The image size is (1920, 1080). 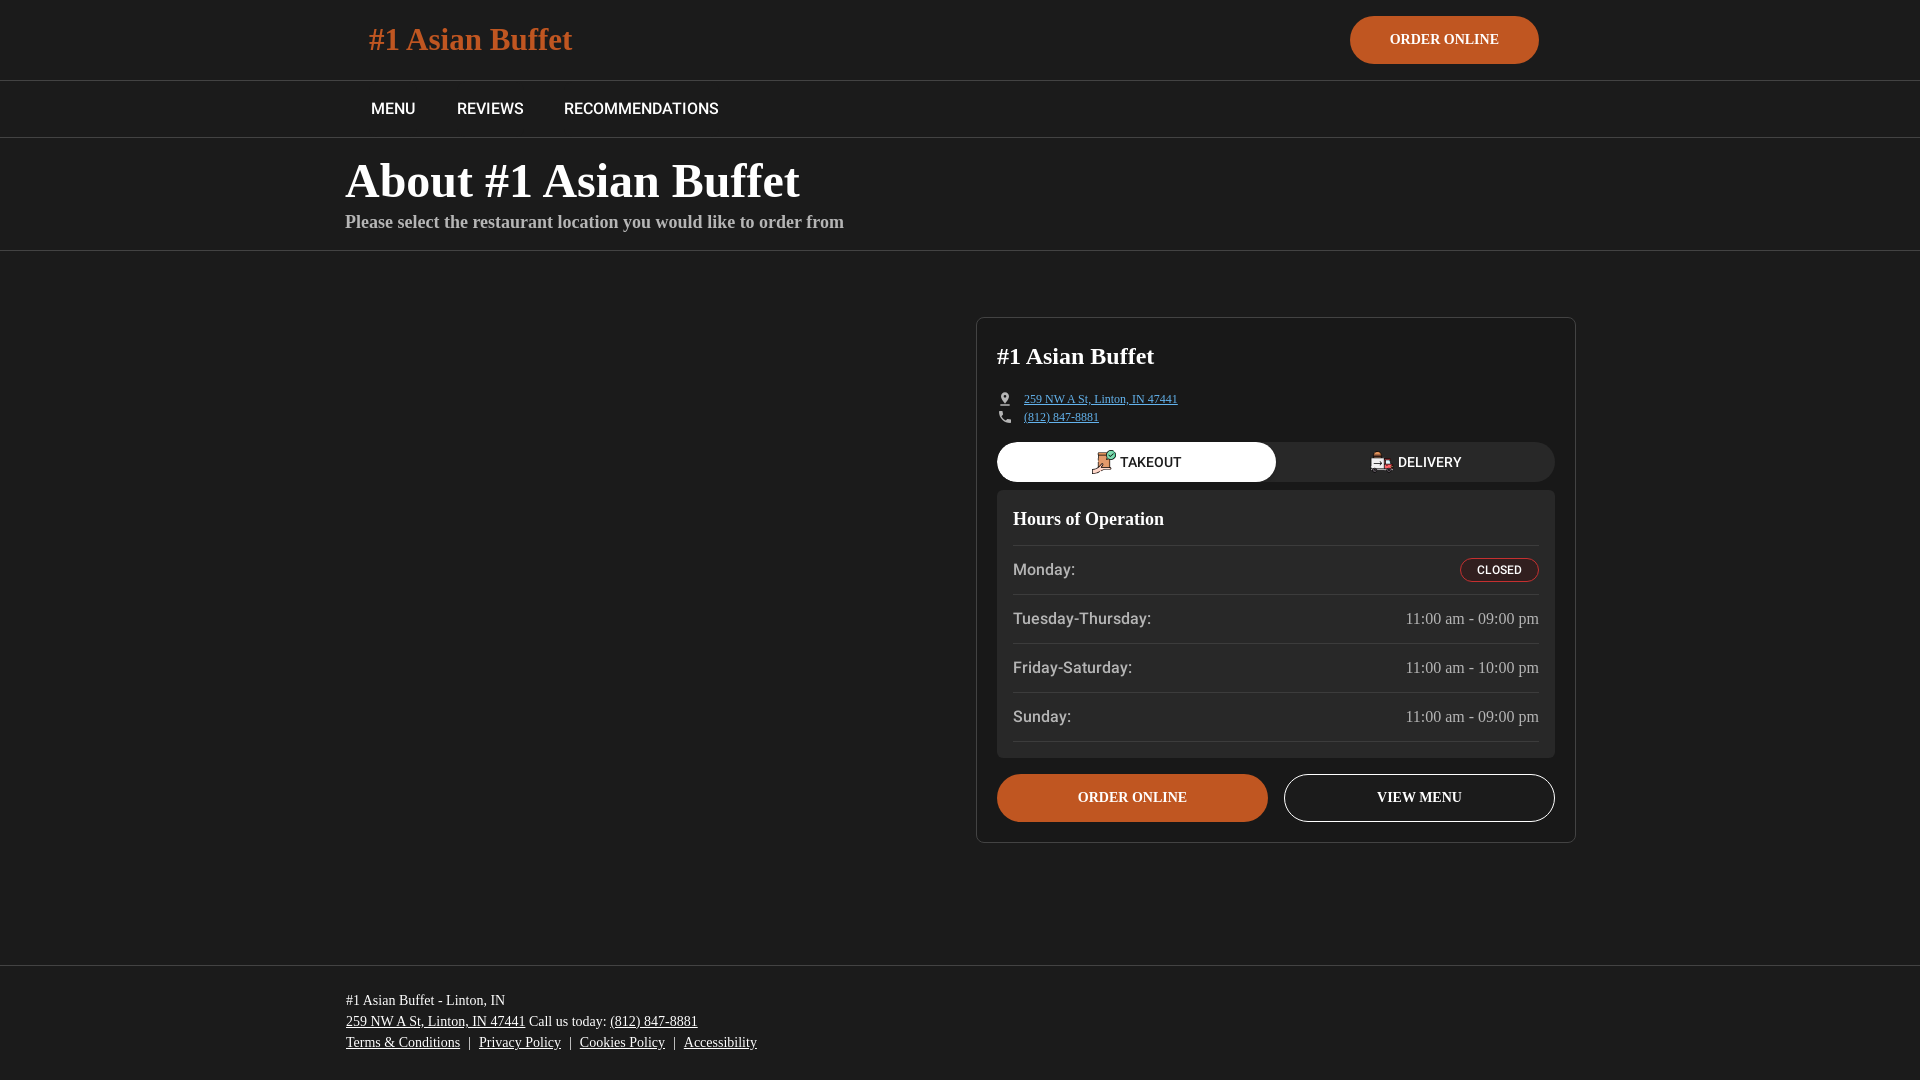 I want to click on RECOMMENDATIONS, so click(x=642, y=109).